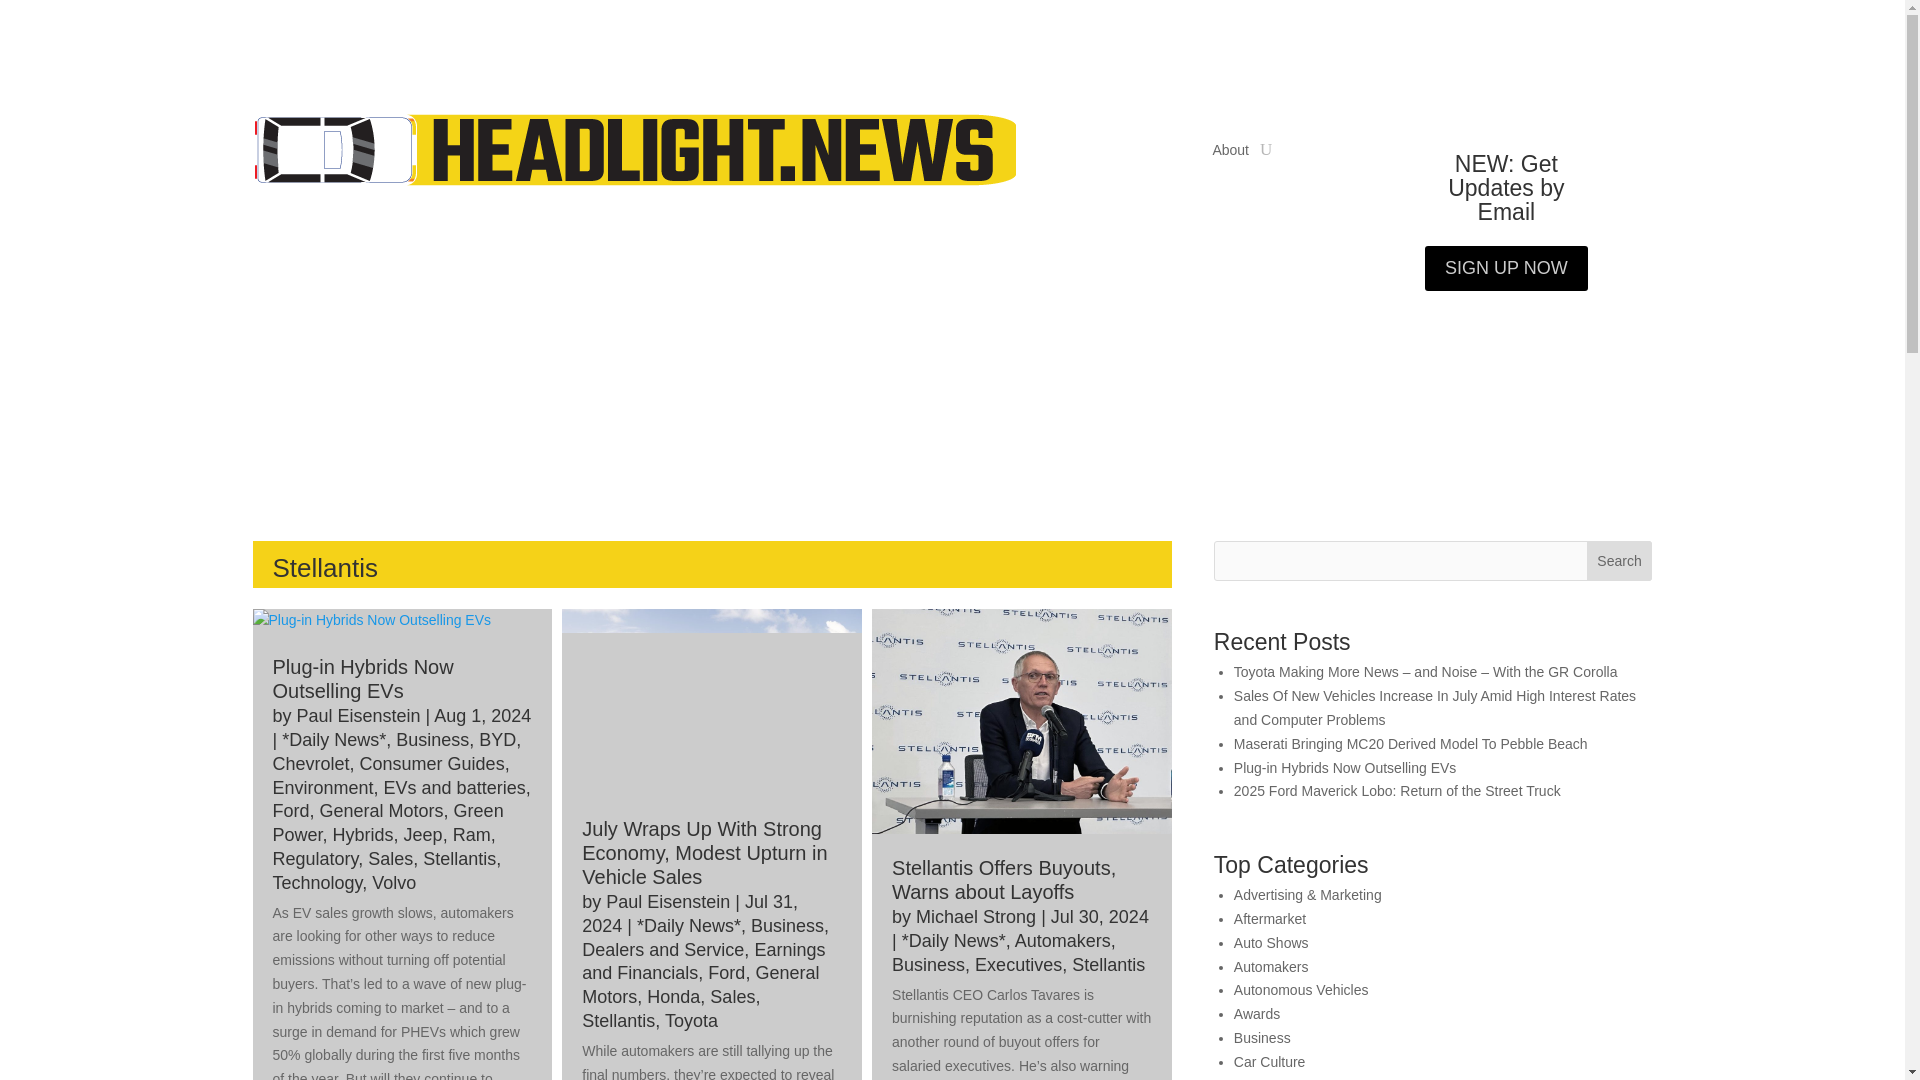 The width and height of the screenshot is (1920, 1080). Describe the element at coordinates (732, 996) in the screenshot. I see `Sales` at that location.